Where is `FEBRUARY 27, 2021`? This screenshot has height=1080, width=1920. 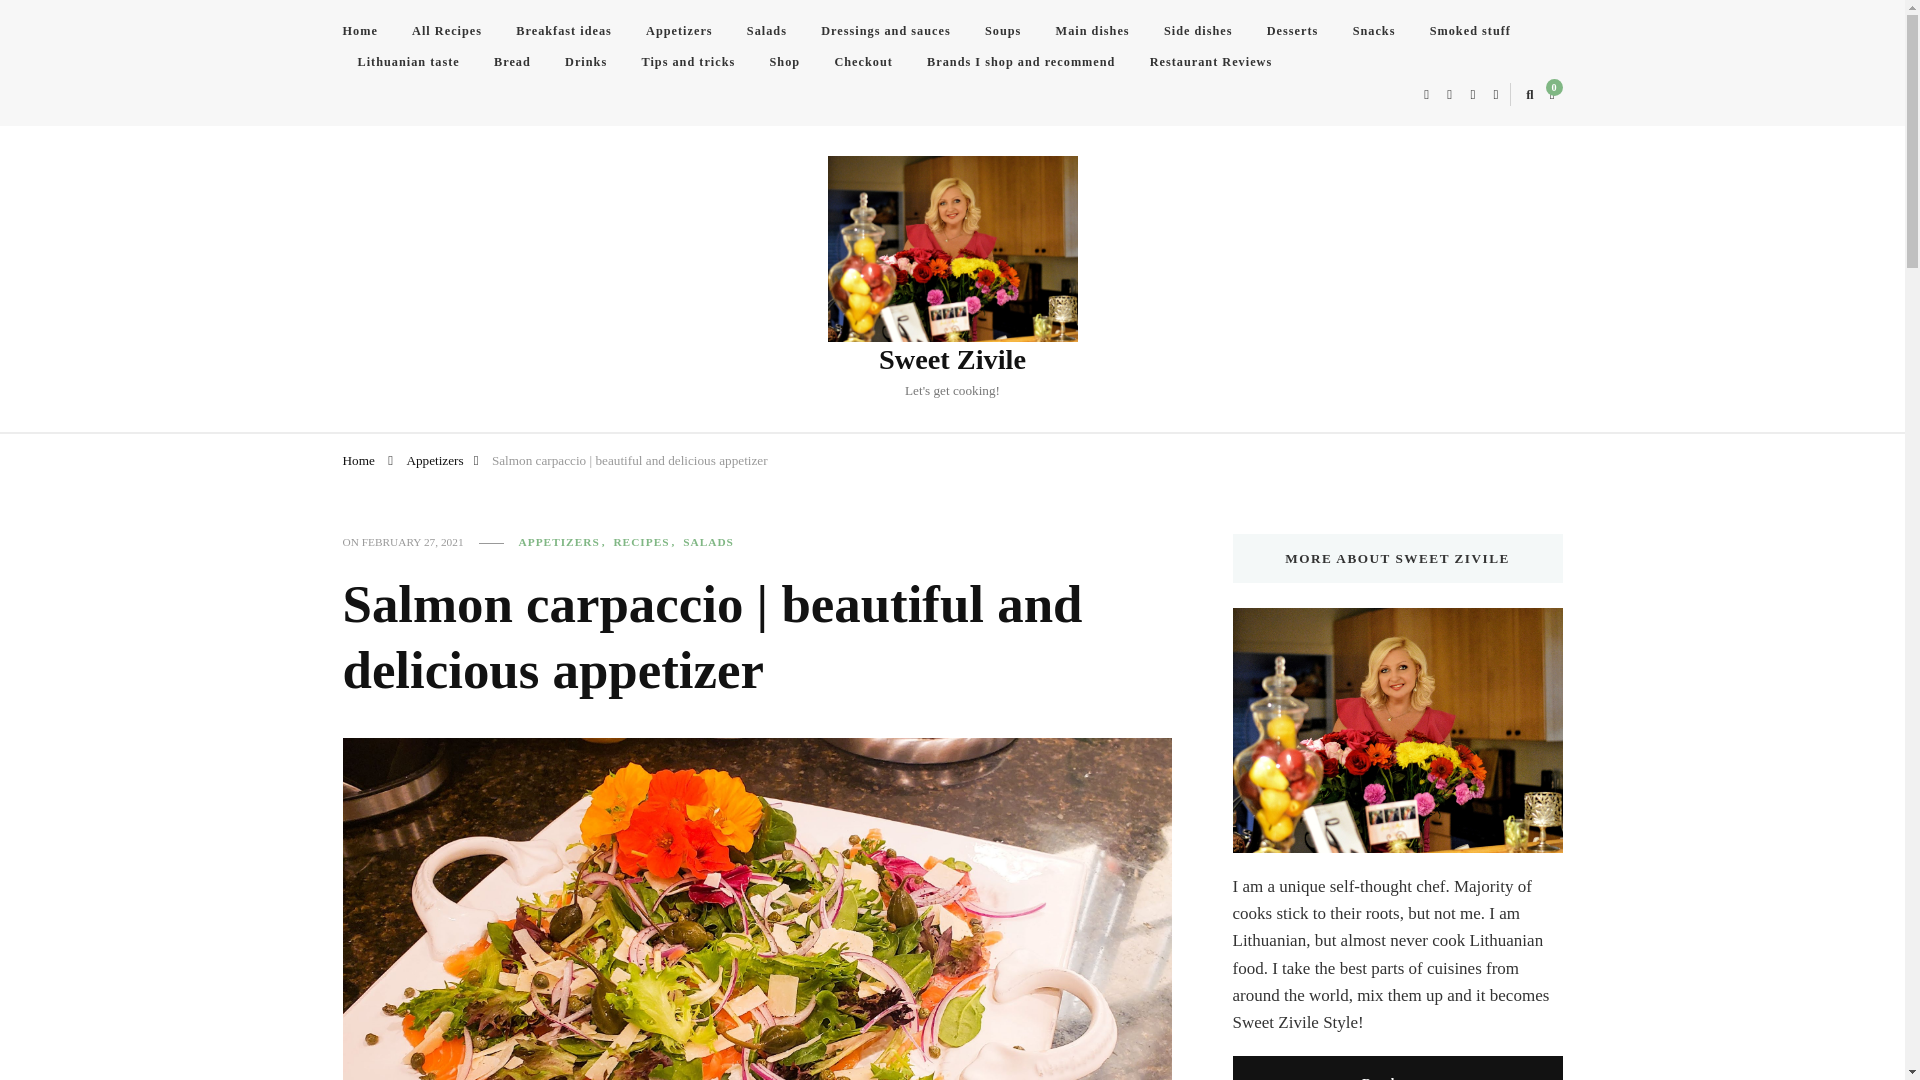 FEBRUARY 27, 2021 is located at coordinates (413, 542).